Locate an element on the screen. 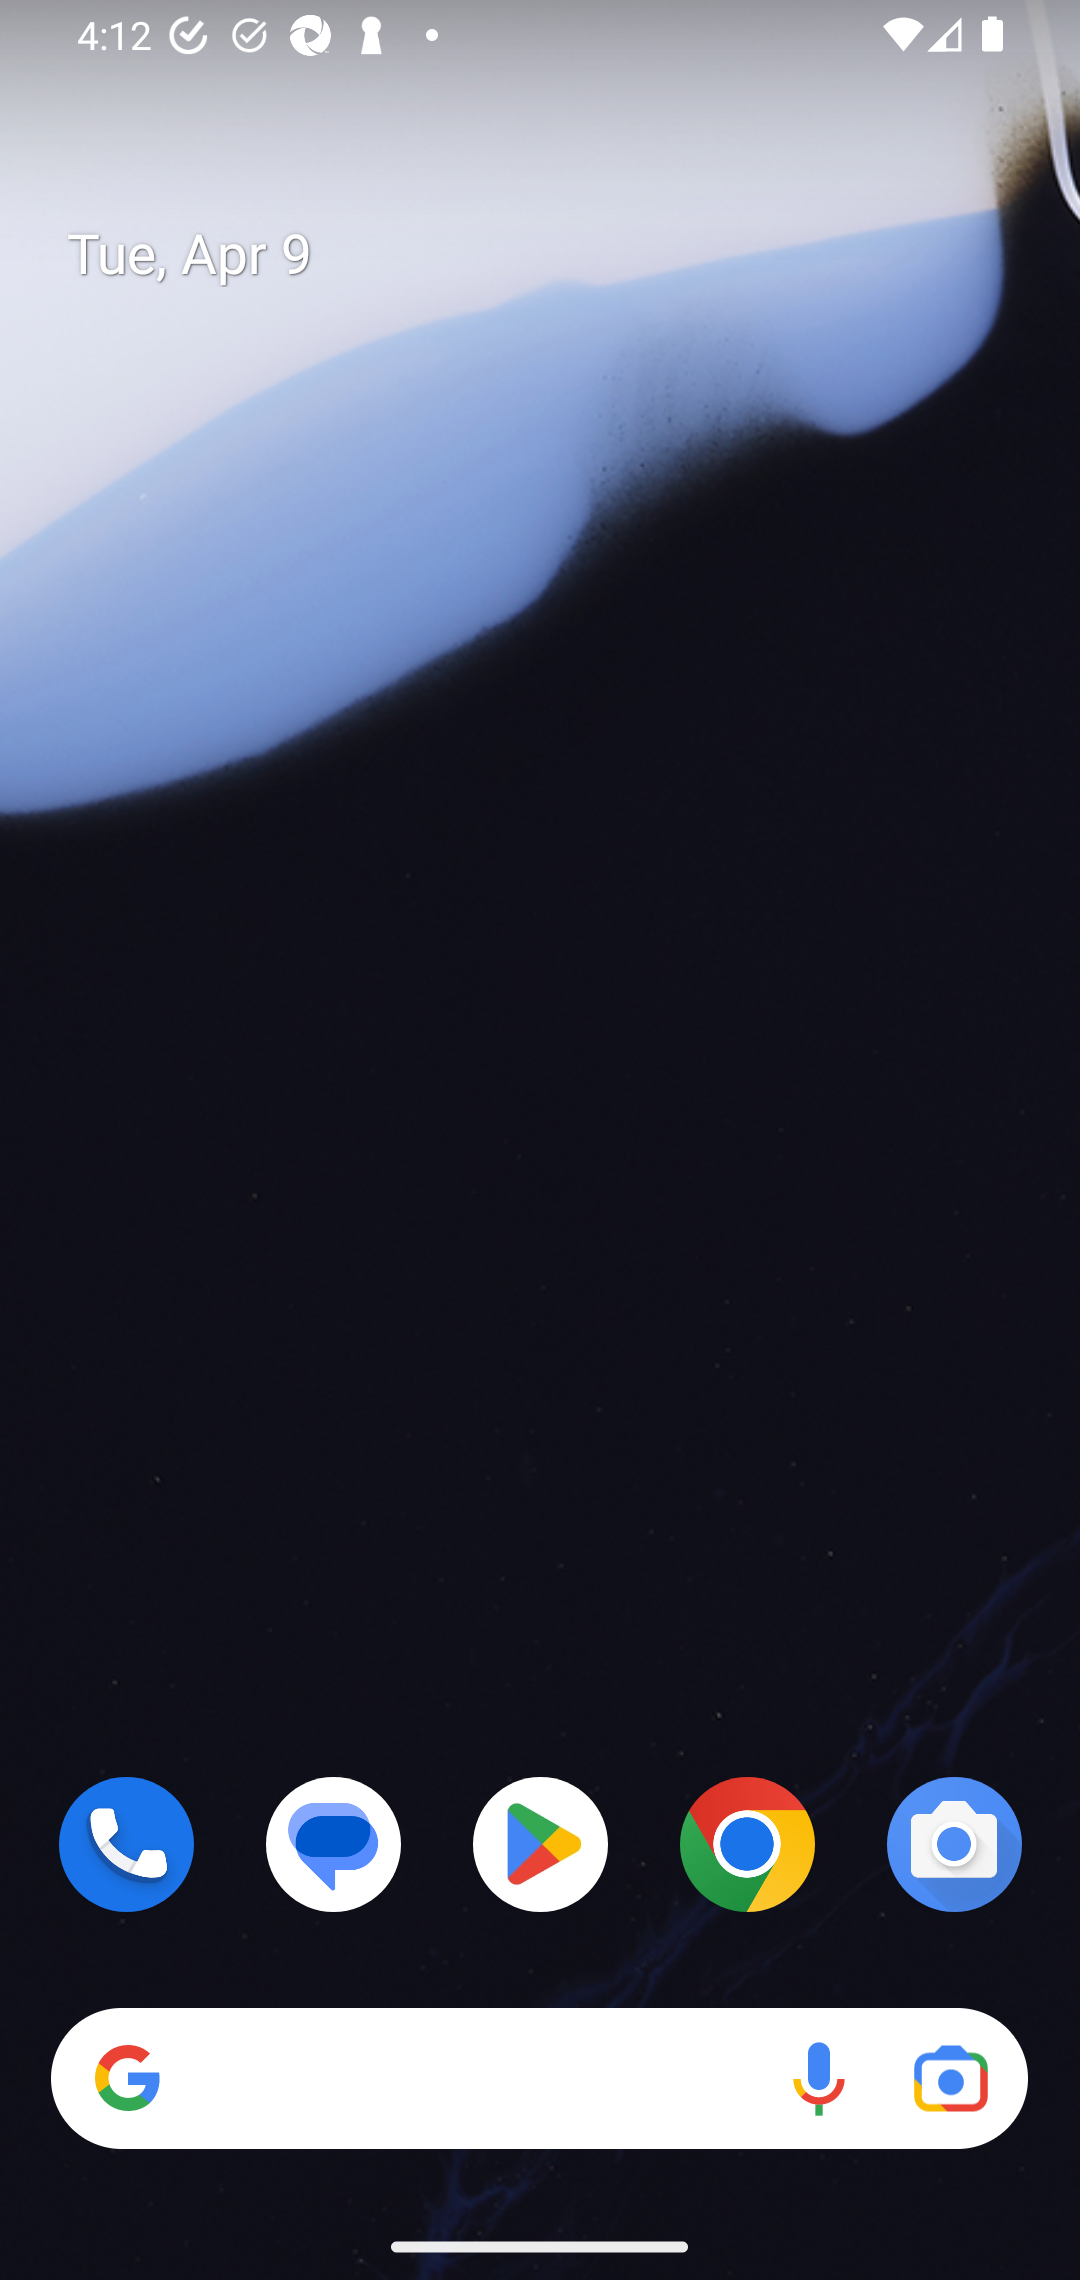  Google Lens is located at coordinates (950, 2079).